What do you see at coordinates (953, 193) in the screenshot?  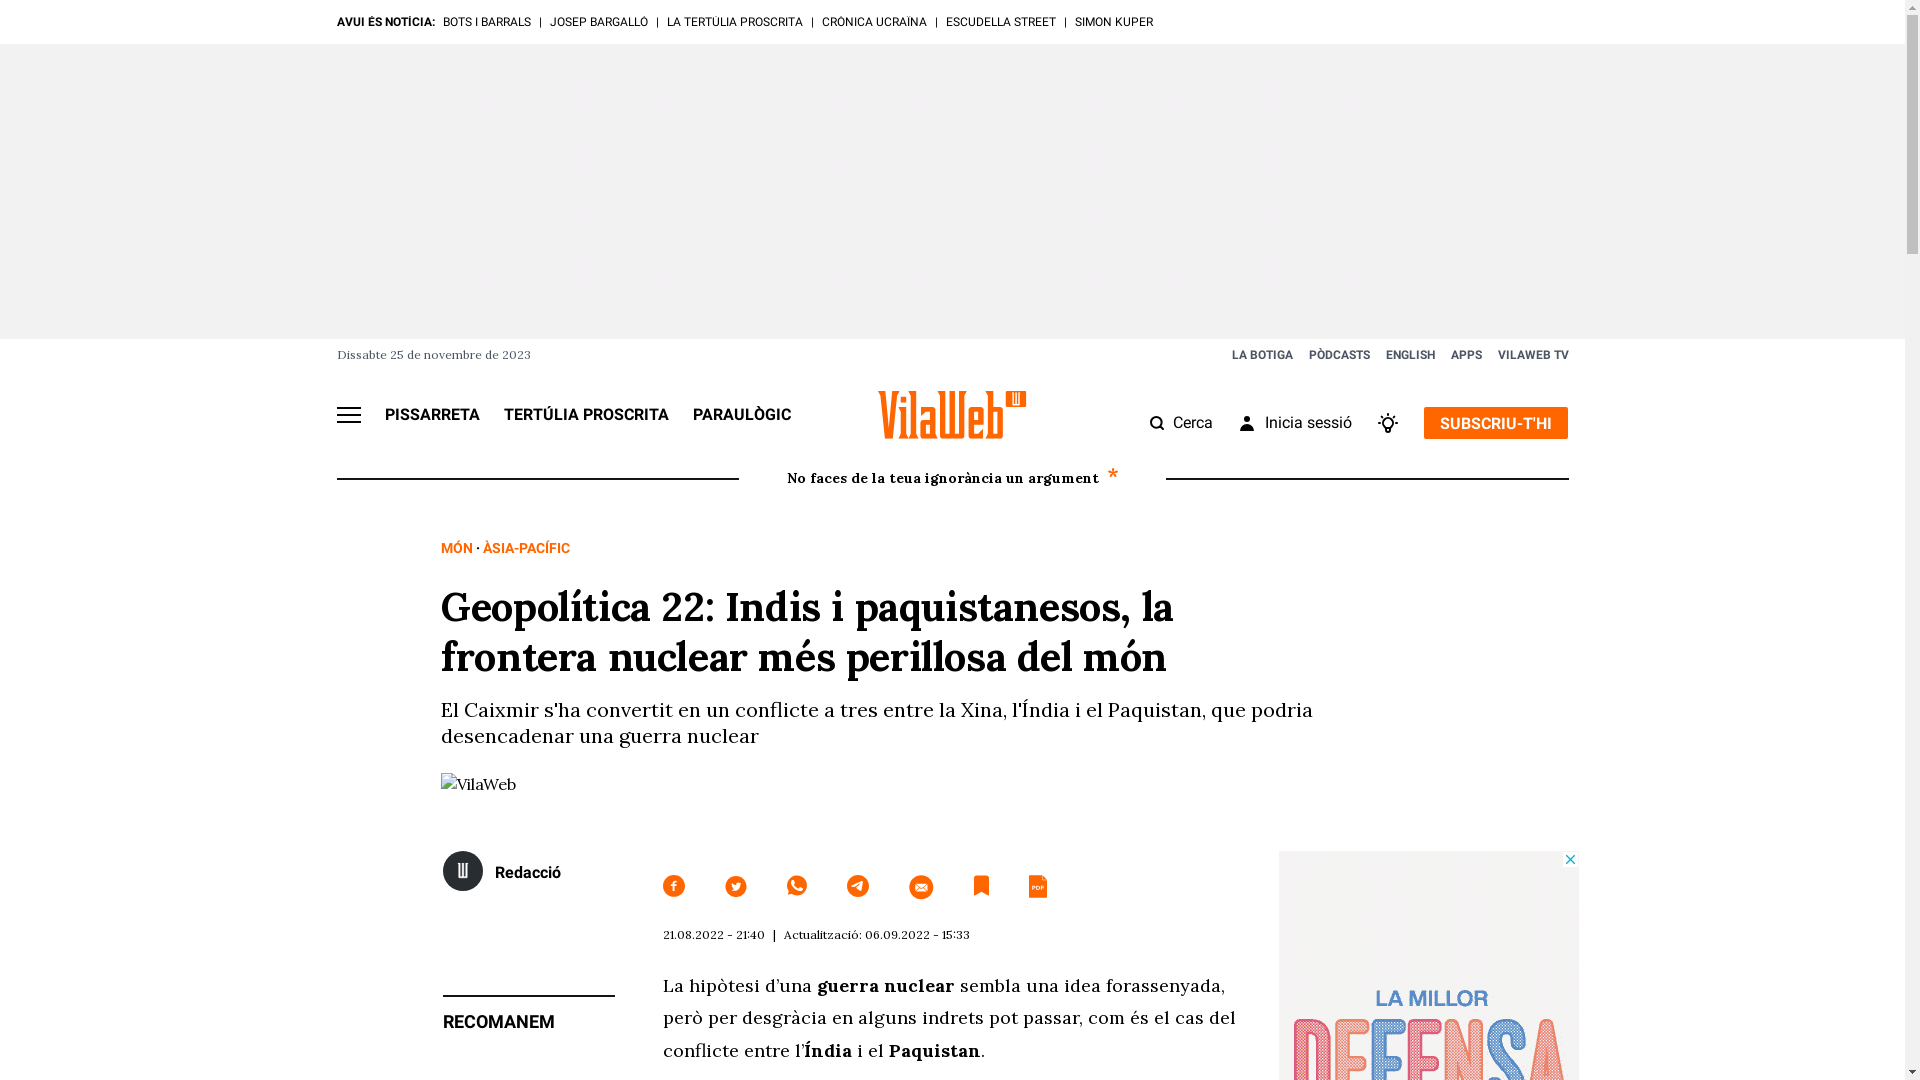 I see `3rd party ad content` at bounding box center [953, 193].